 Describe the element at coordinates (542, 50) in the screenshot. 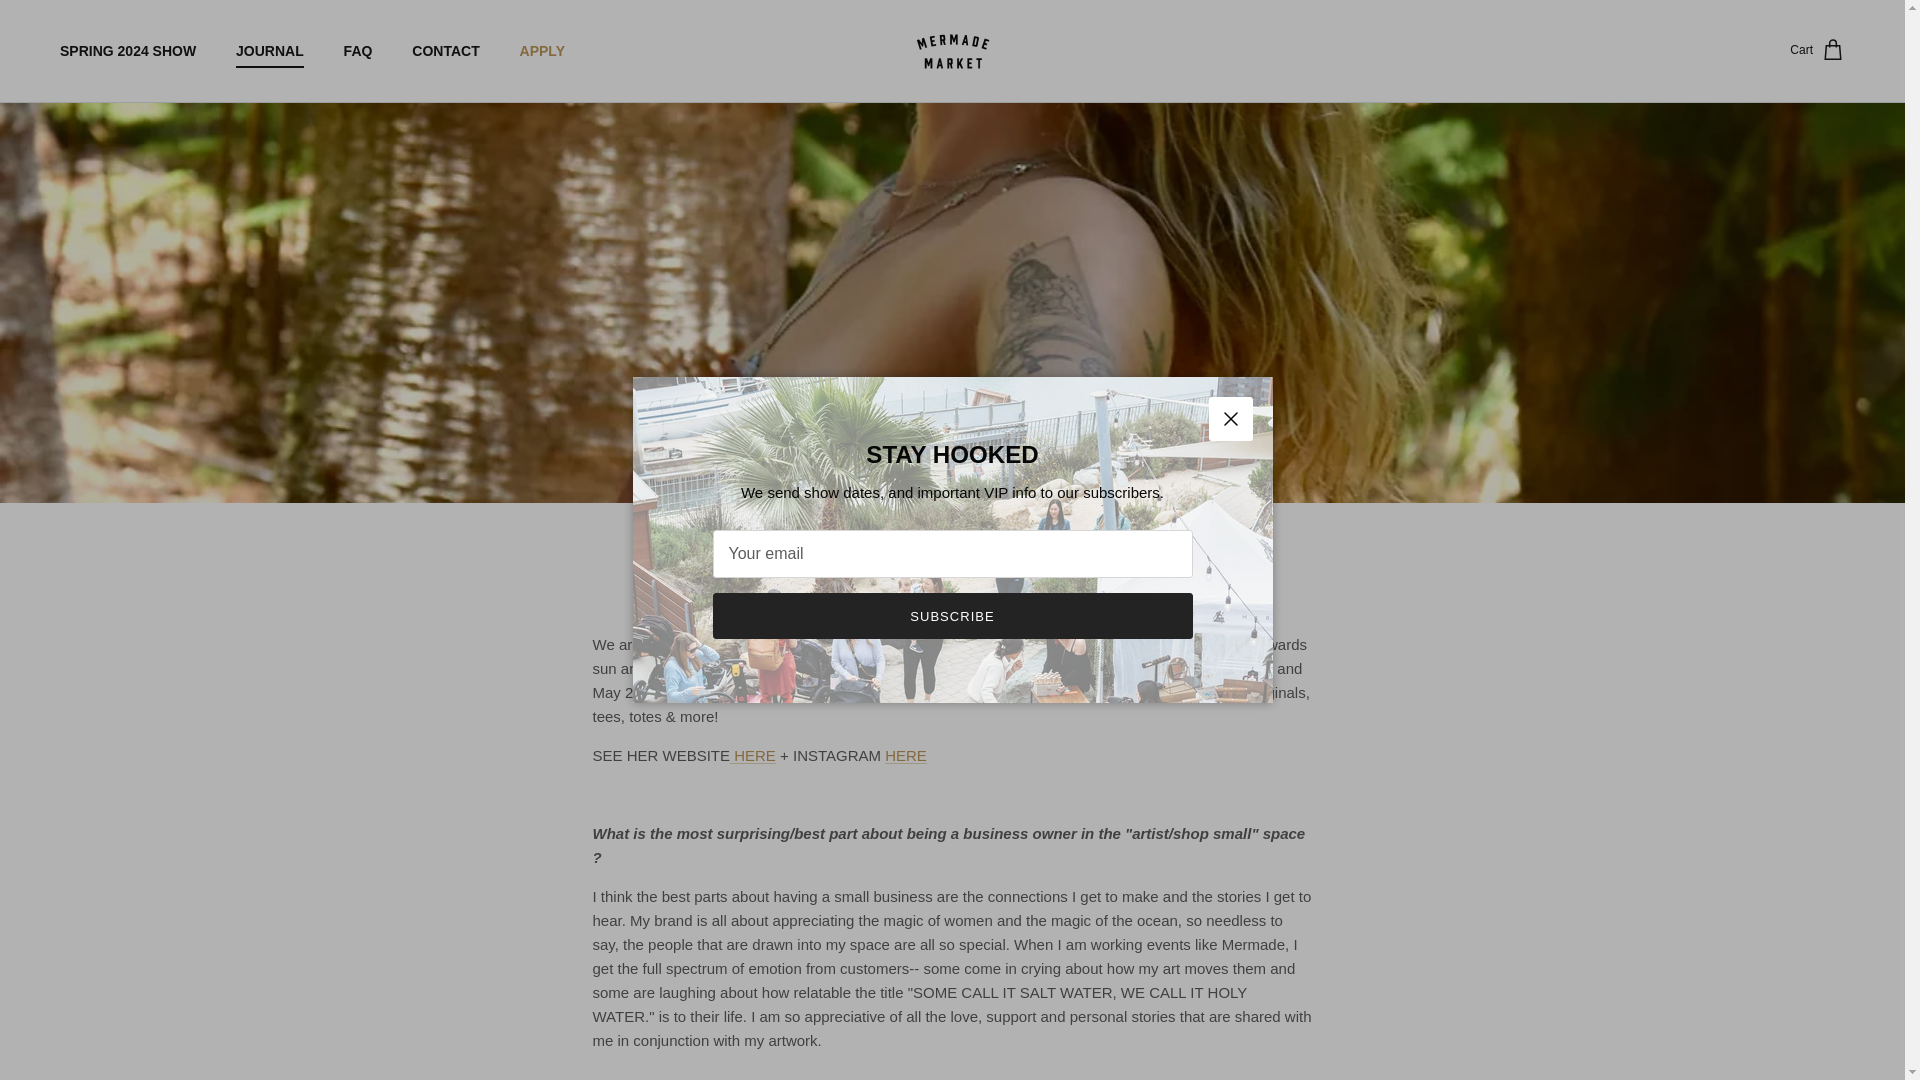

I see `APPLY` at that location.